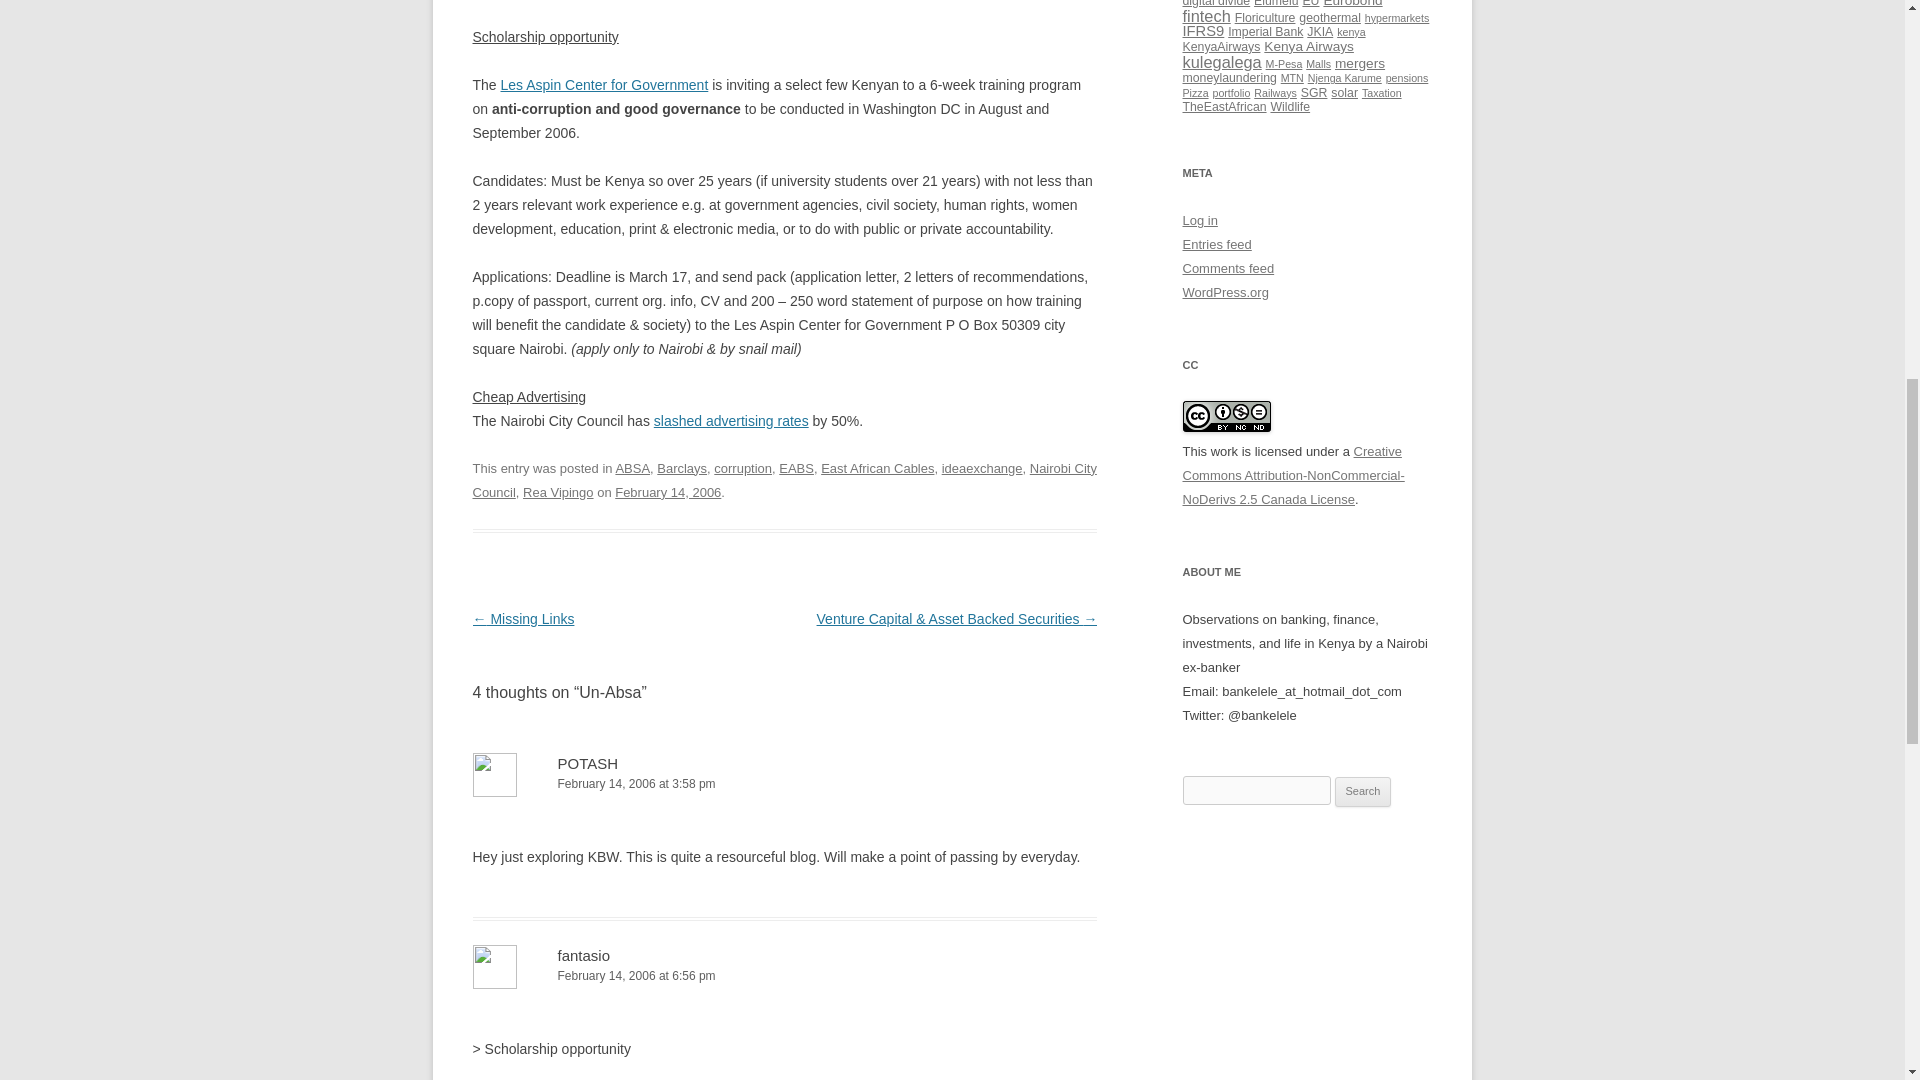 This screenshot has width=1920, height=1080. What do you see at coordinates (784, 784) in the screenshot?
I see `February 14, 2006 at 3:58 pm` at bounding box center [784, 784].